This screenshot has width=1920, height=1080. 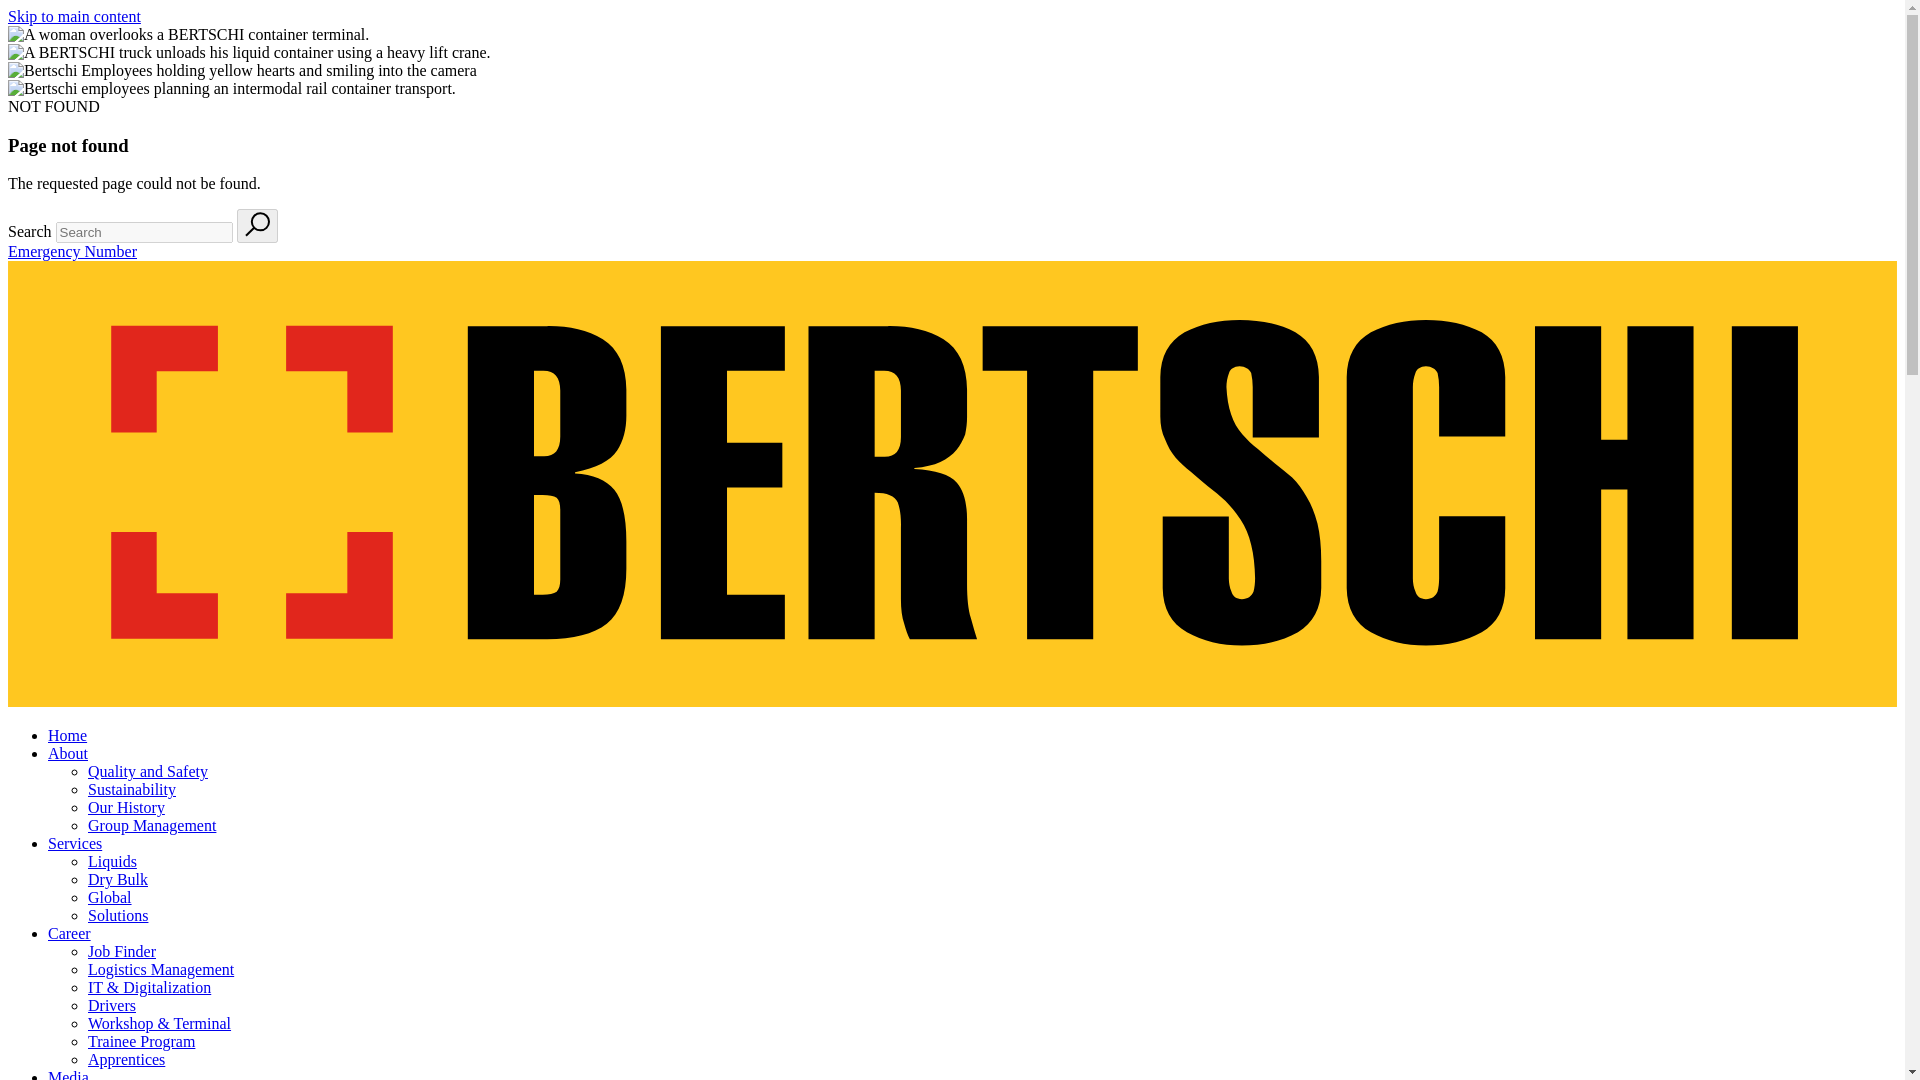 What do you see at coordinates (110, 897) in the screenshot?
I see `Global` at bounding box center [110, 897].